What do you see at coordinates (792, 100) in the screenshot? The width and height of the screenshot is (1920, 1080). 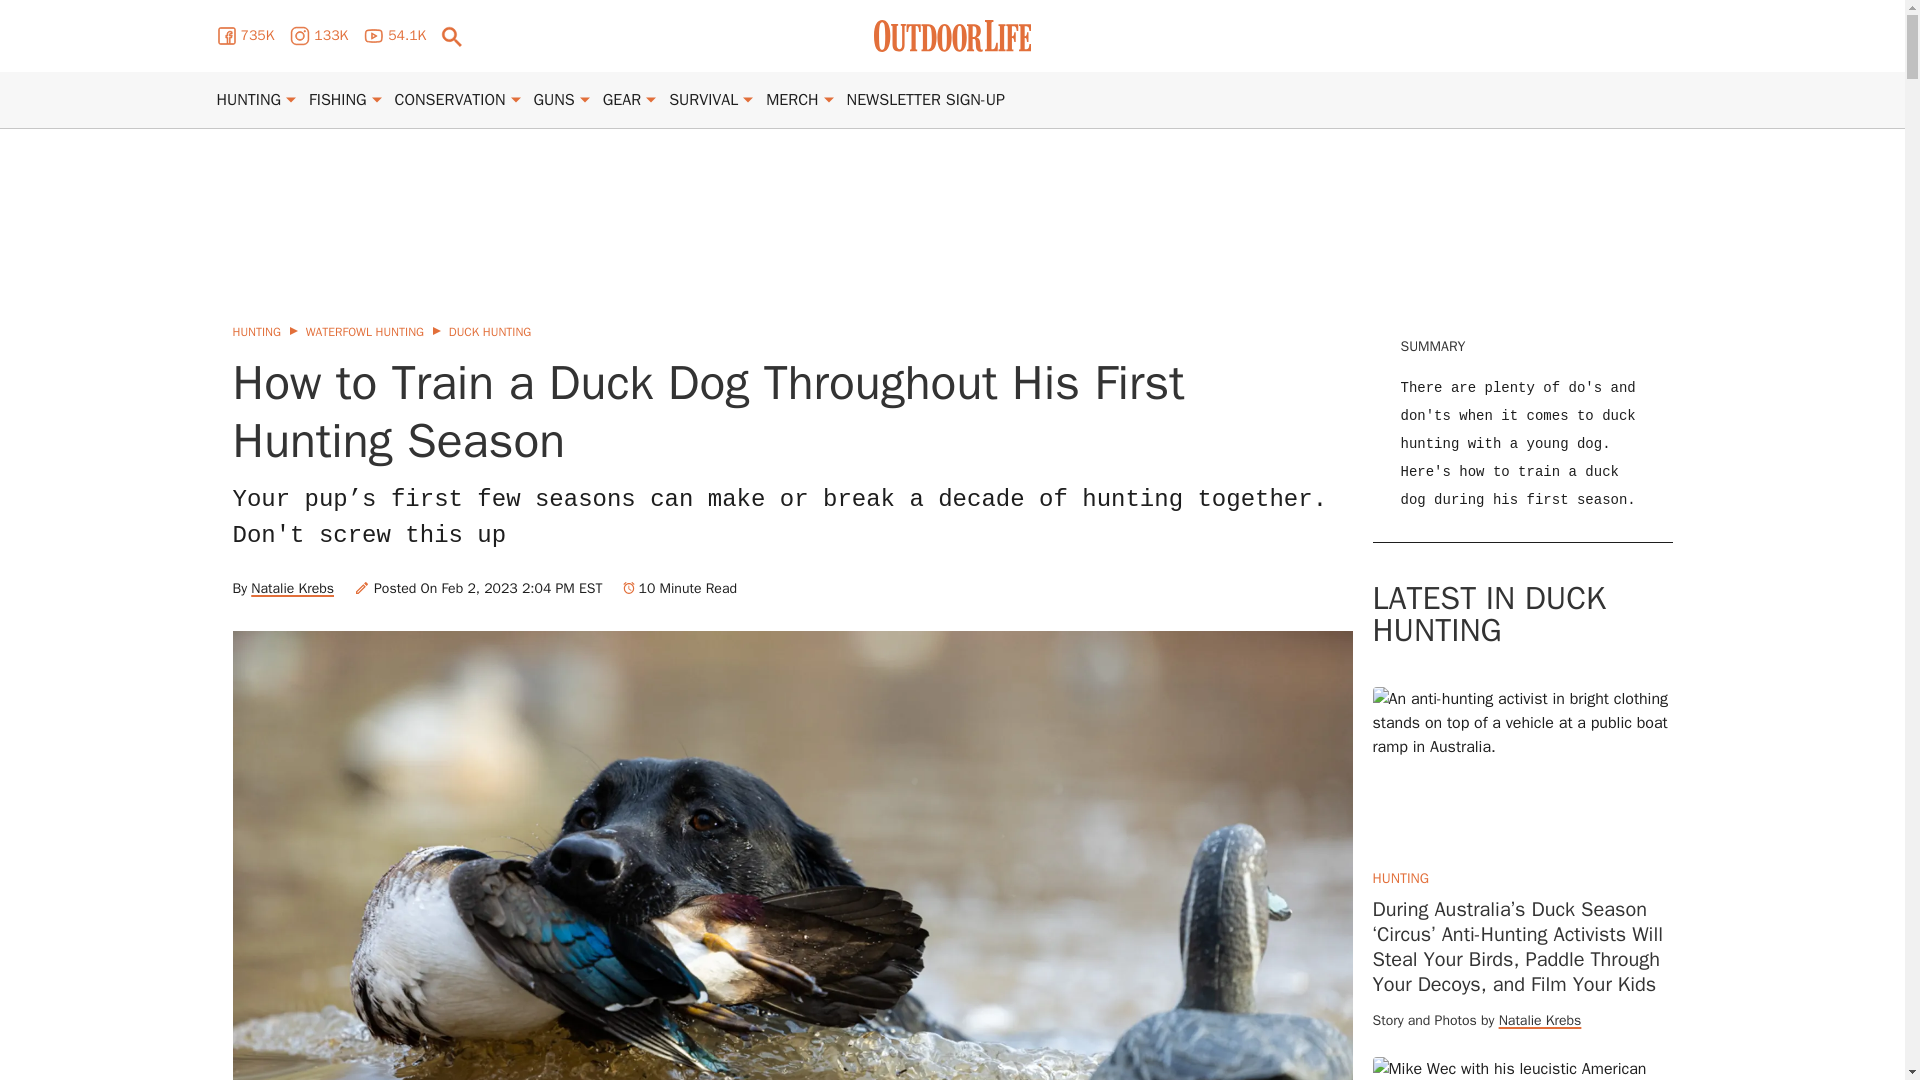 I see `Merch` at bounding box center [792, 100].